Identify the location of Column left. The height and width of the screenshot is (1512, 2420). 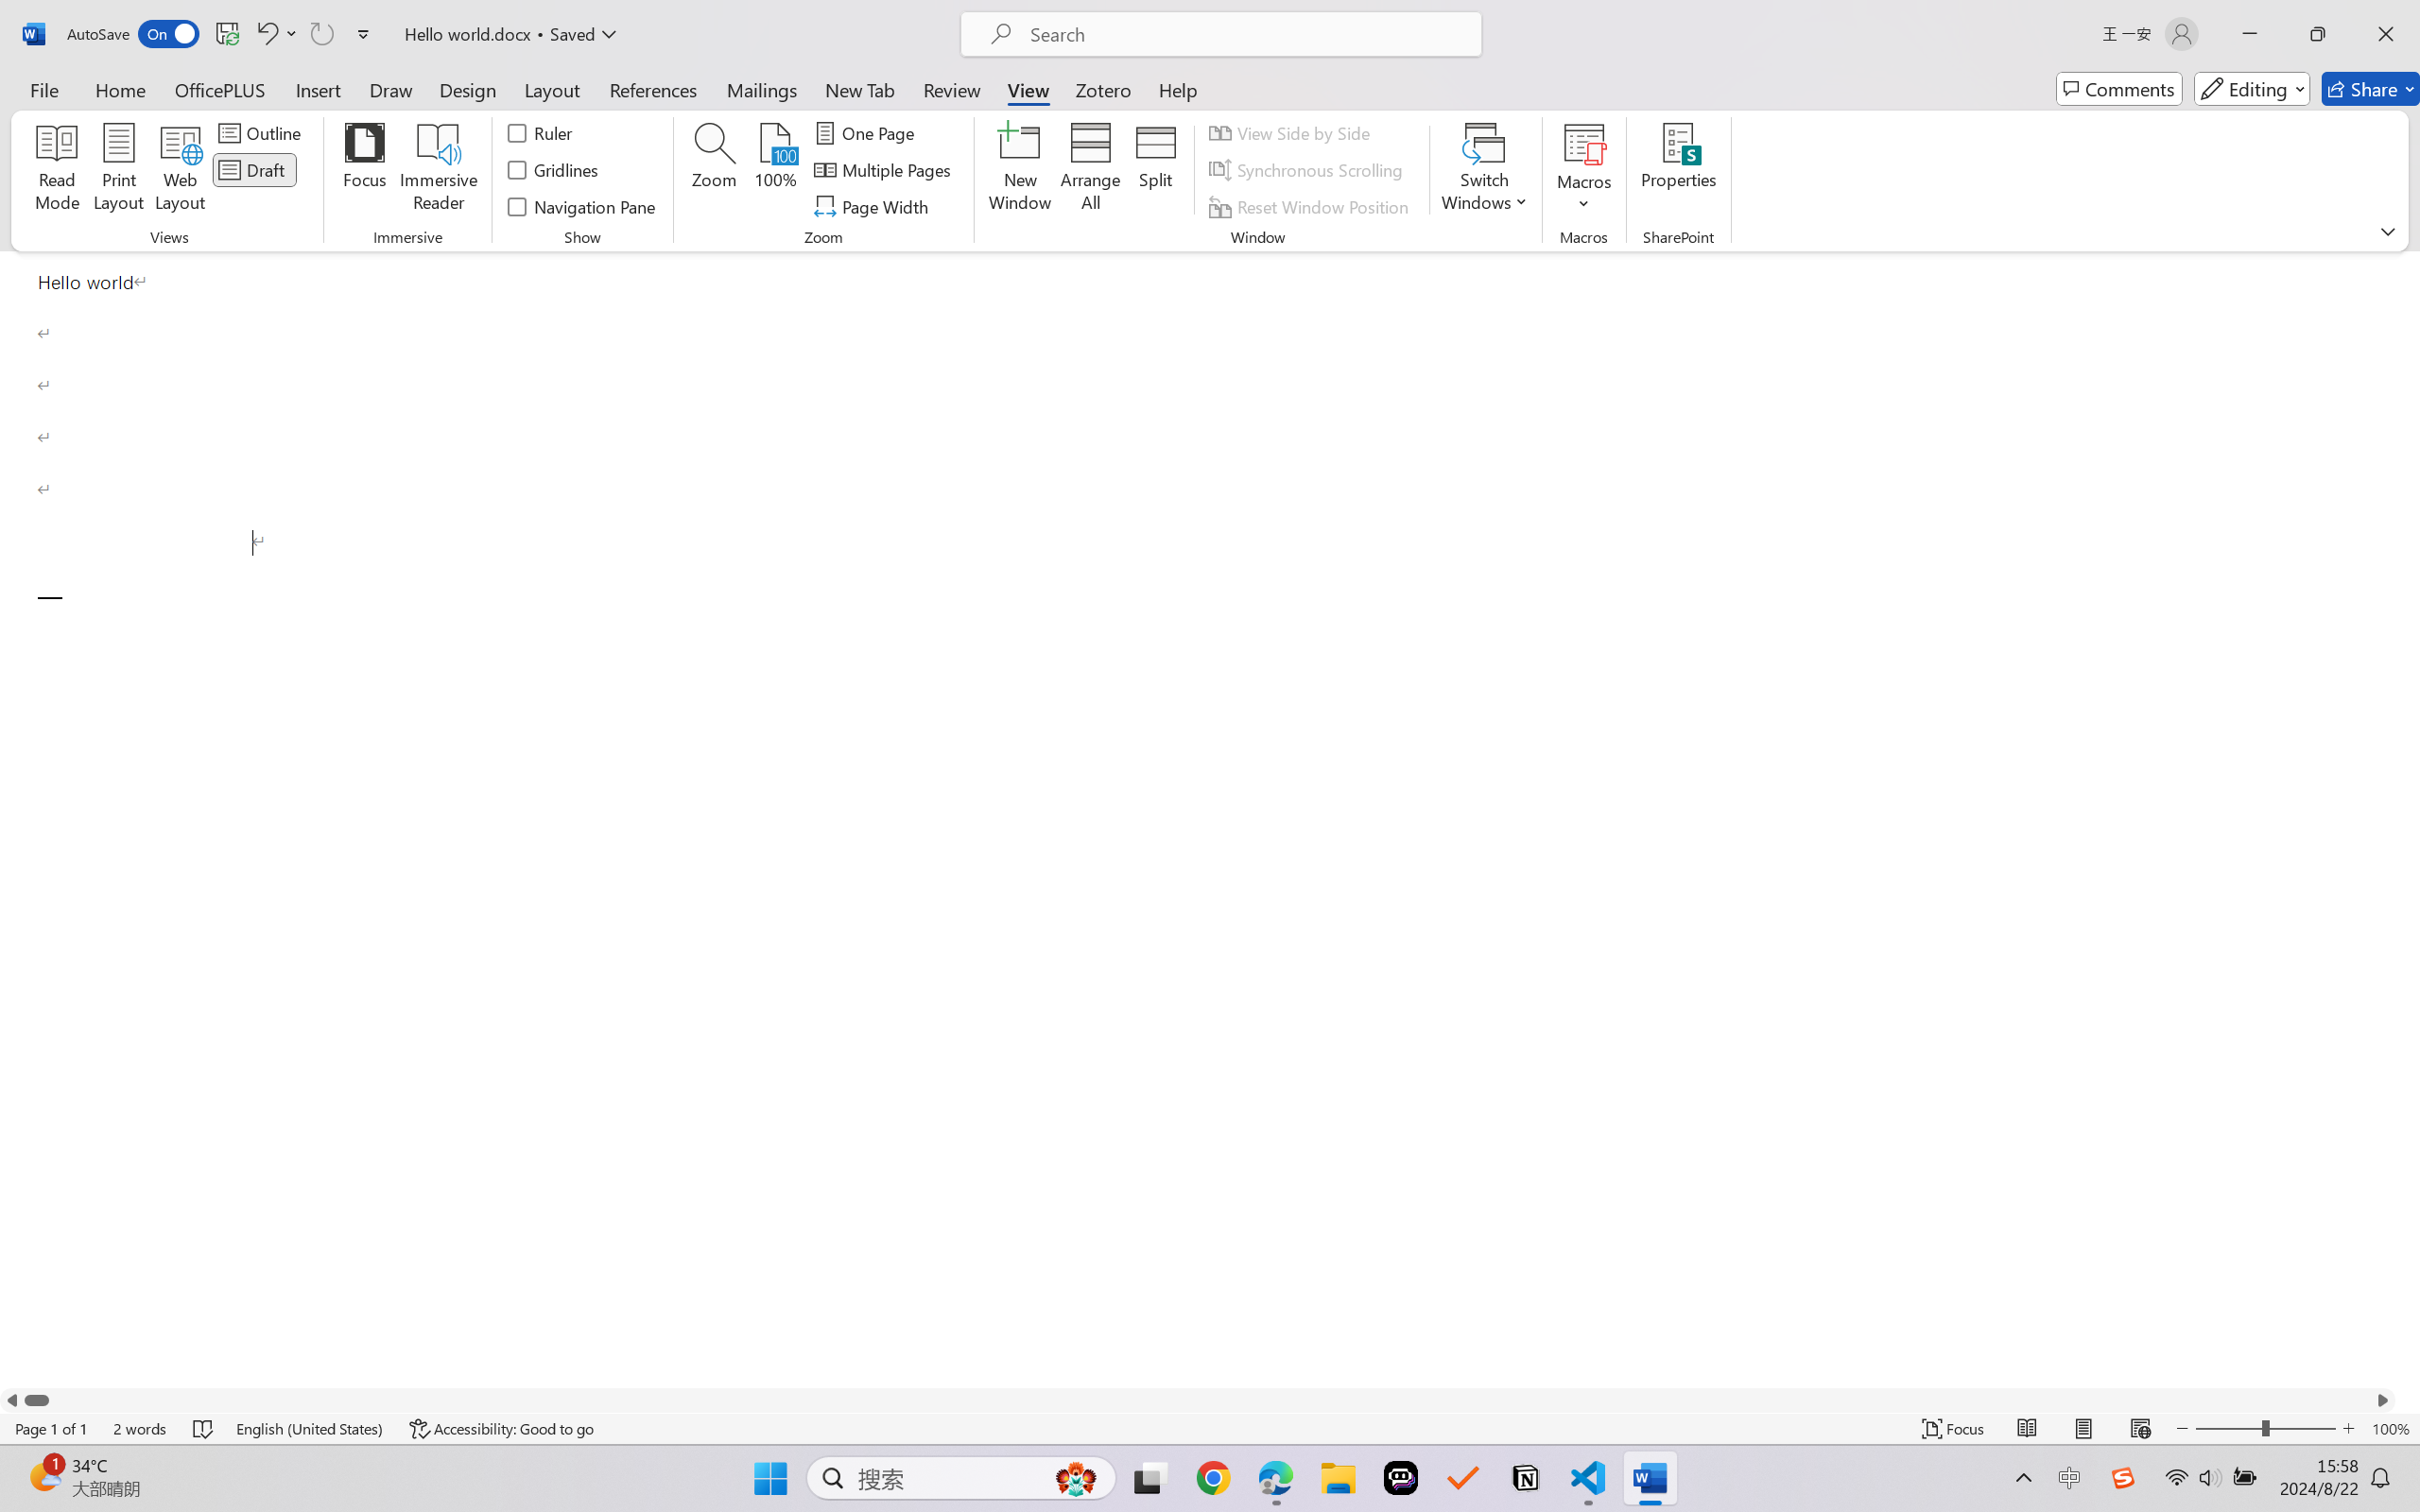
(11, 1400).